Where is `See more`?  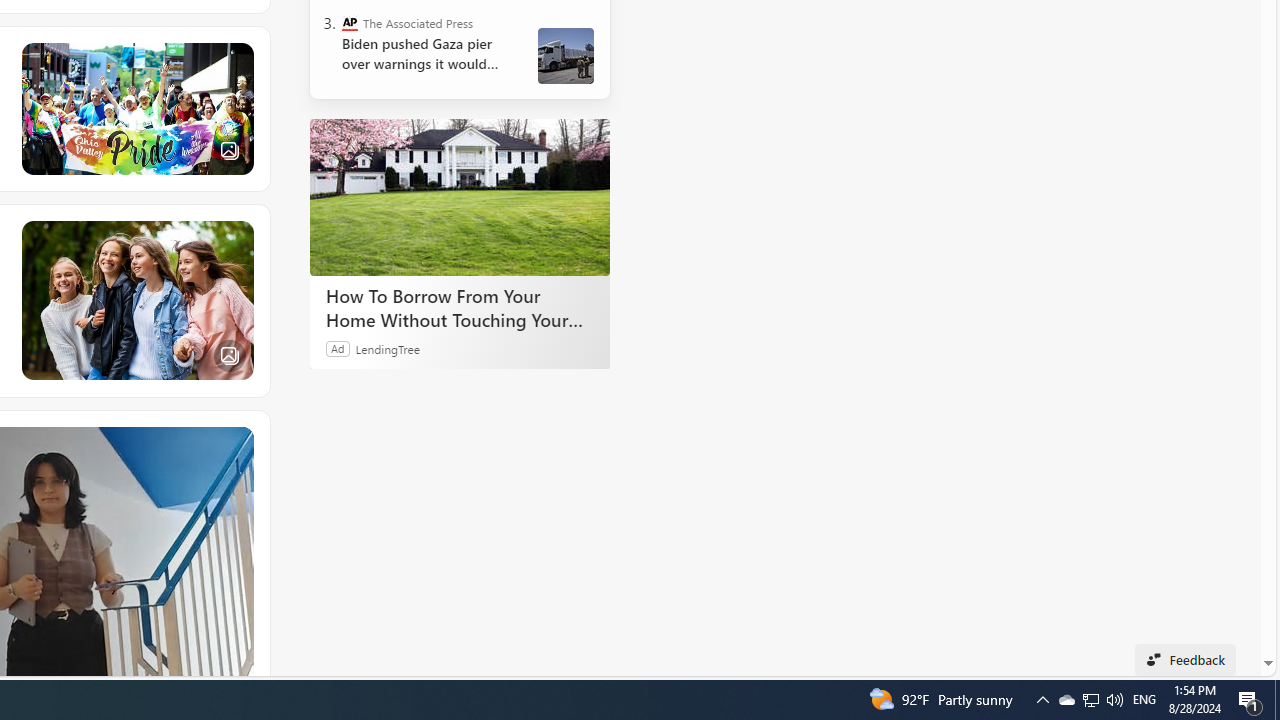 See more is located at coordinates (239, 440).